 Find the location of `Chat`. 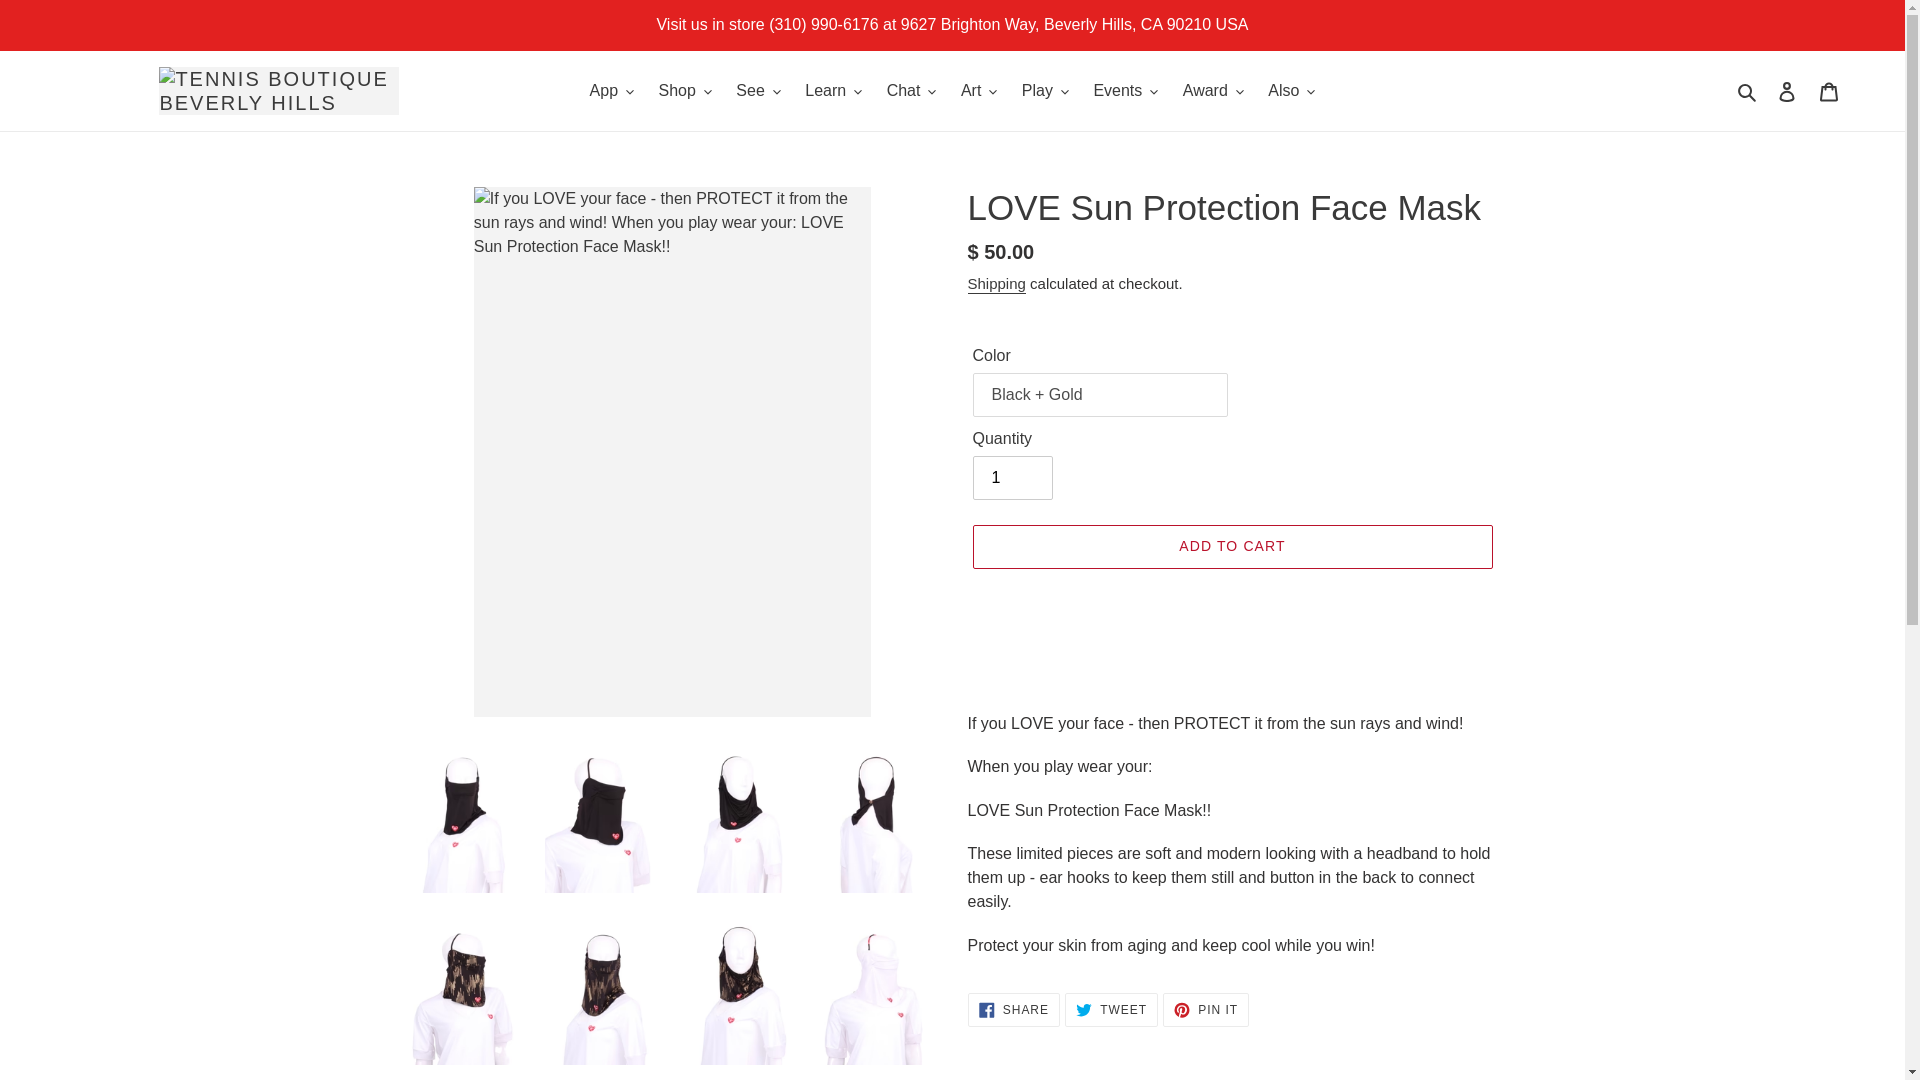

Chat is located at coordinates (912, 90).